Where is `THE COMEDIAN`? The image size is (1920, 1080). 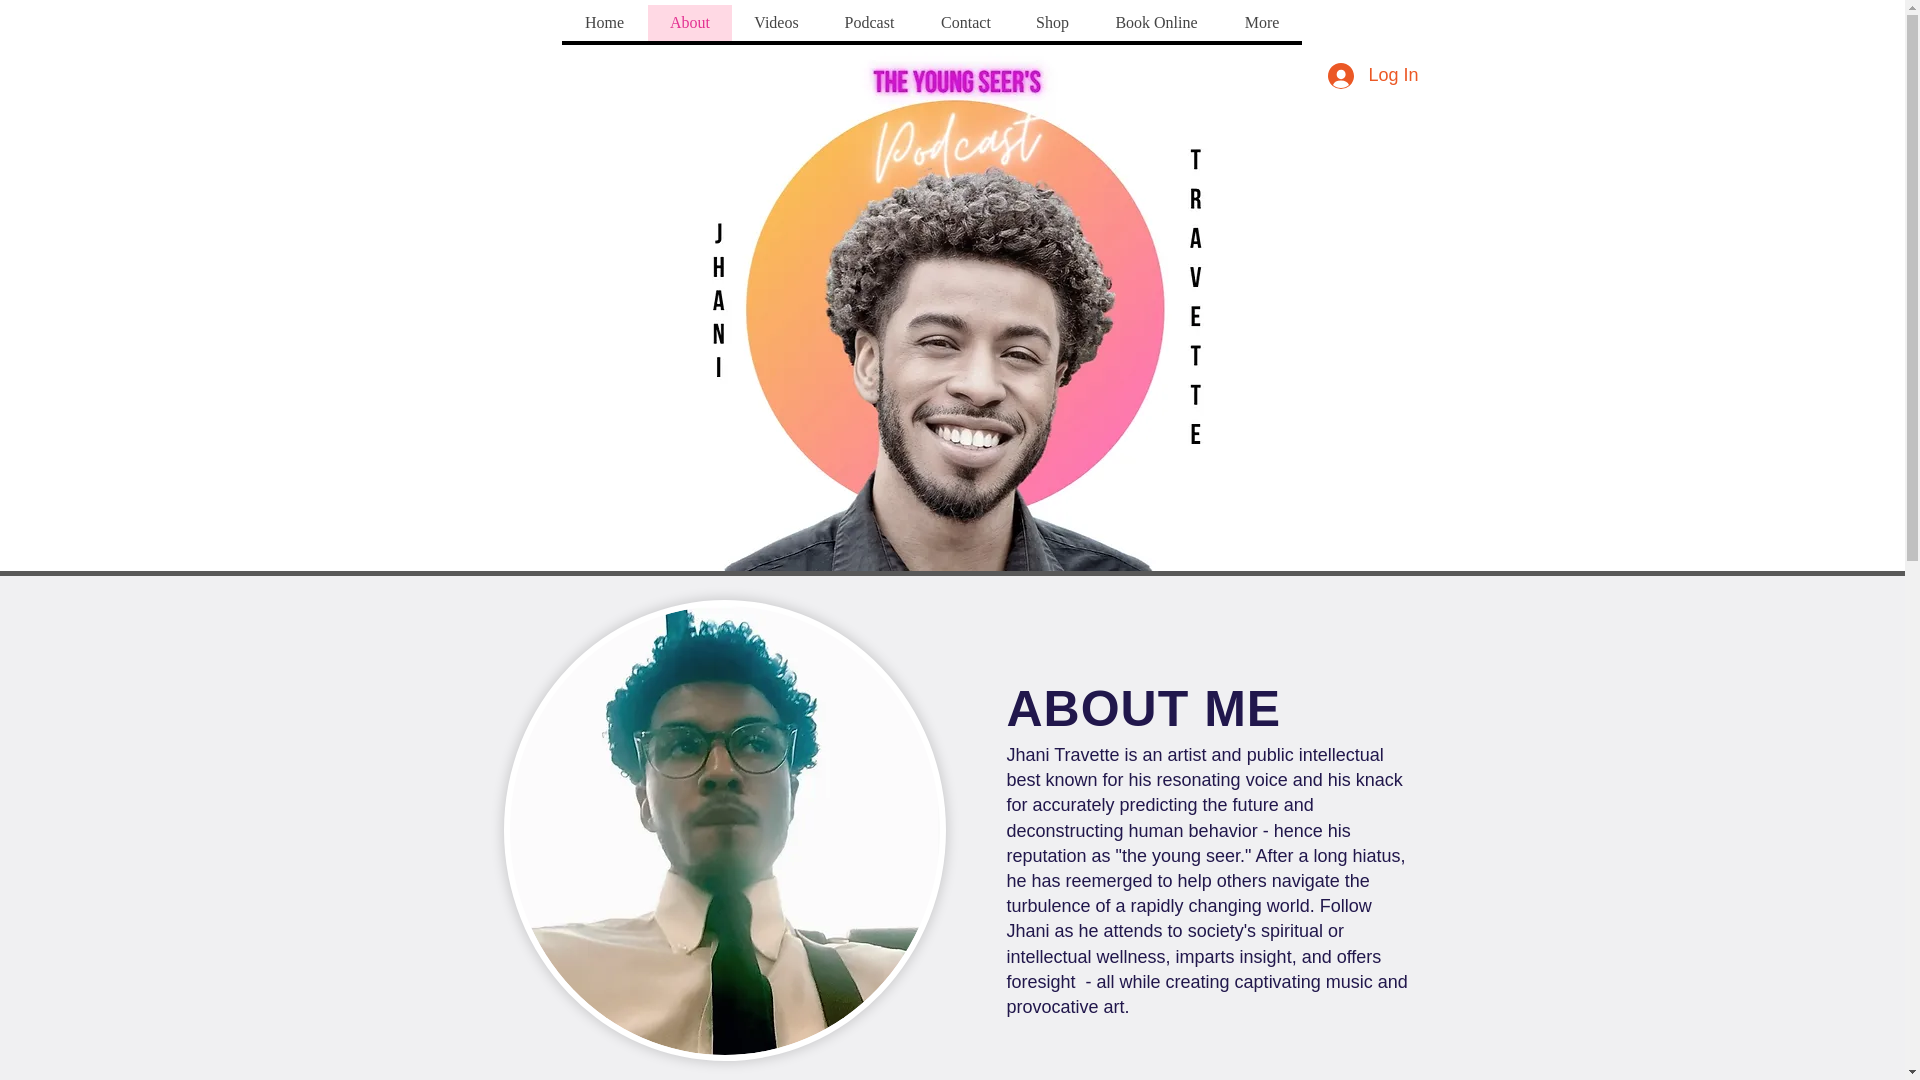 THE COMEDIAN is located at coordinates (954, 338).